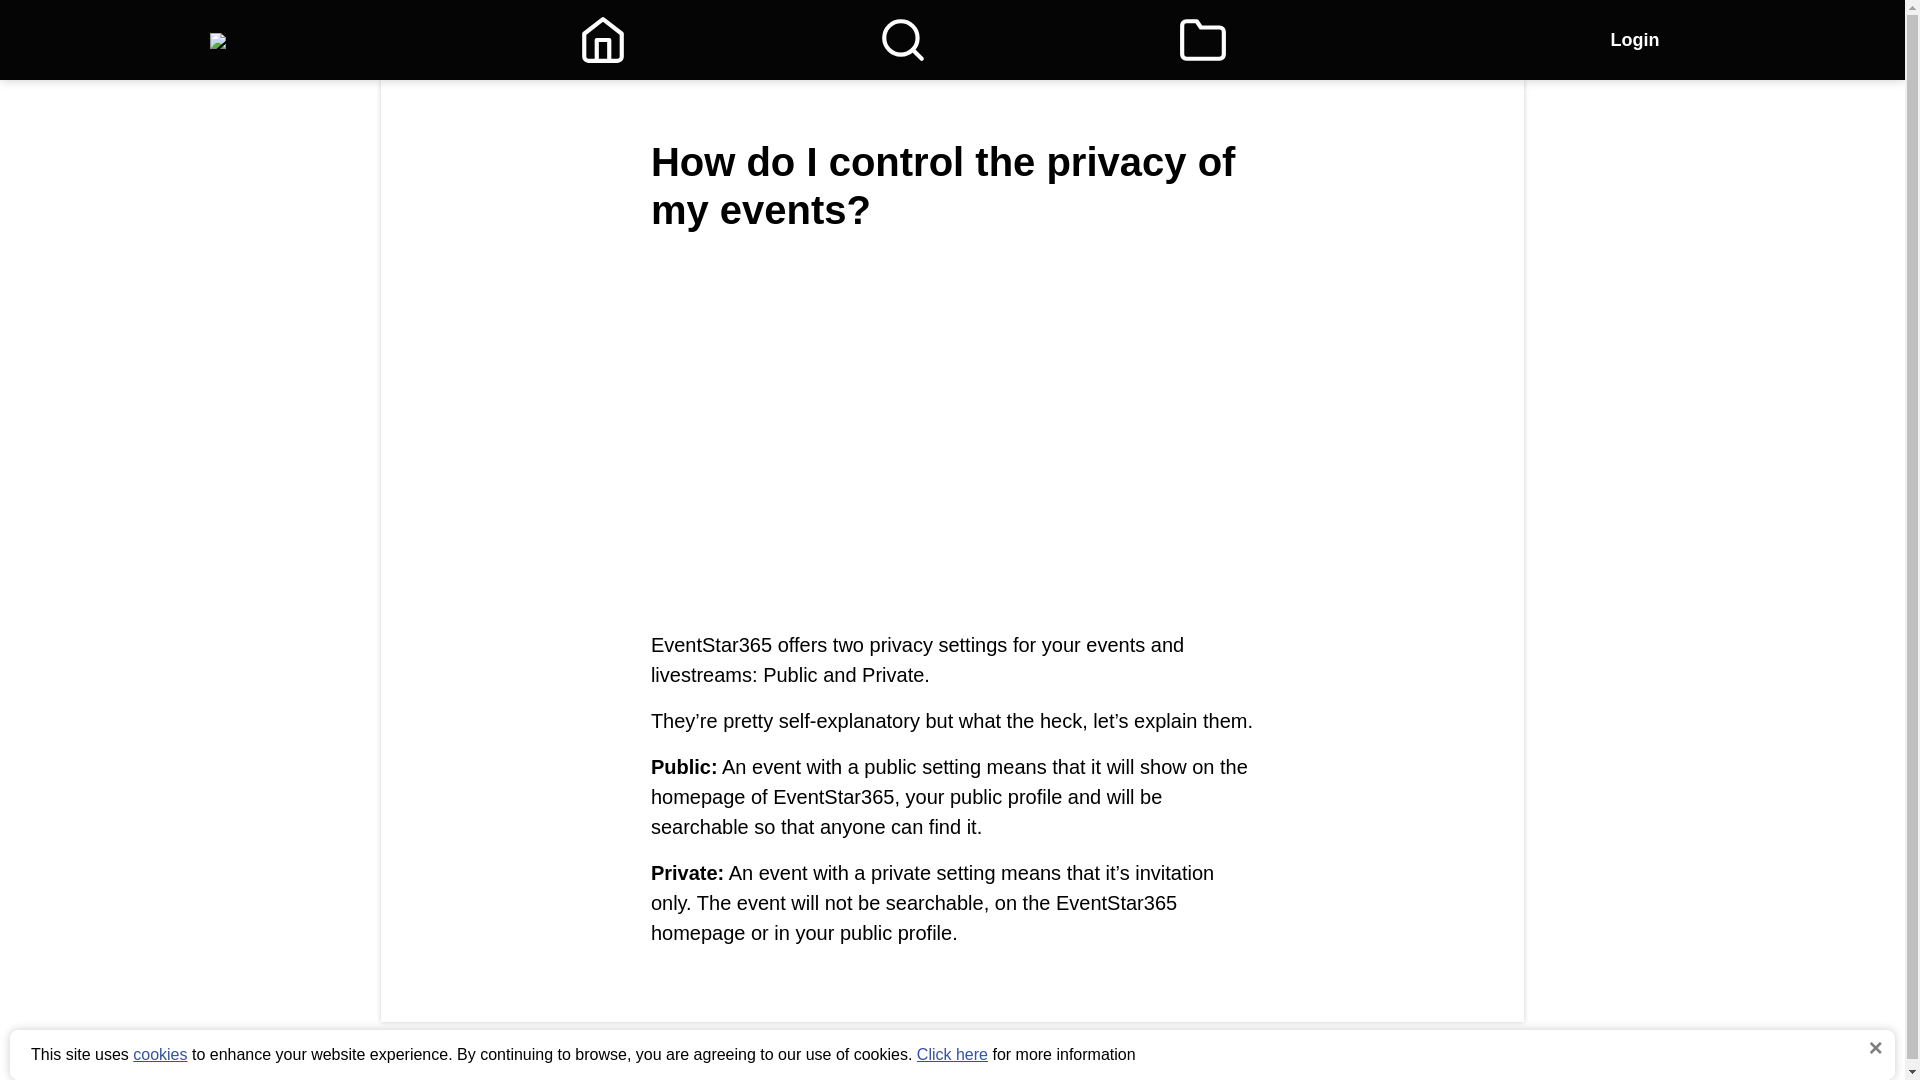 This screenshot has height=1080, width=1920. I want to click on Login, so click(1634, 39).